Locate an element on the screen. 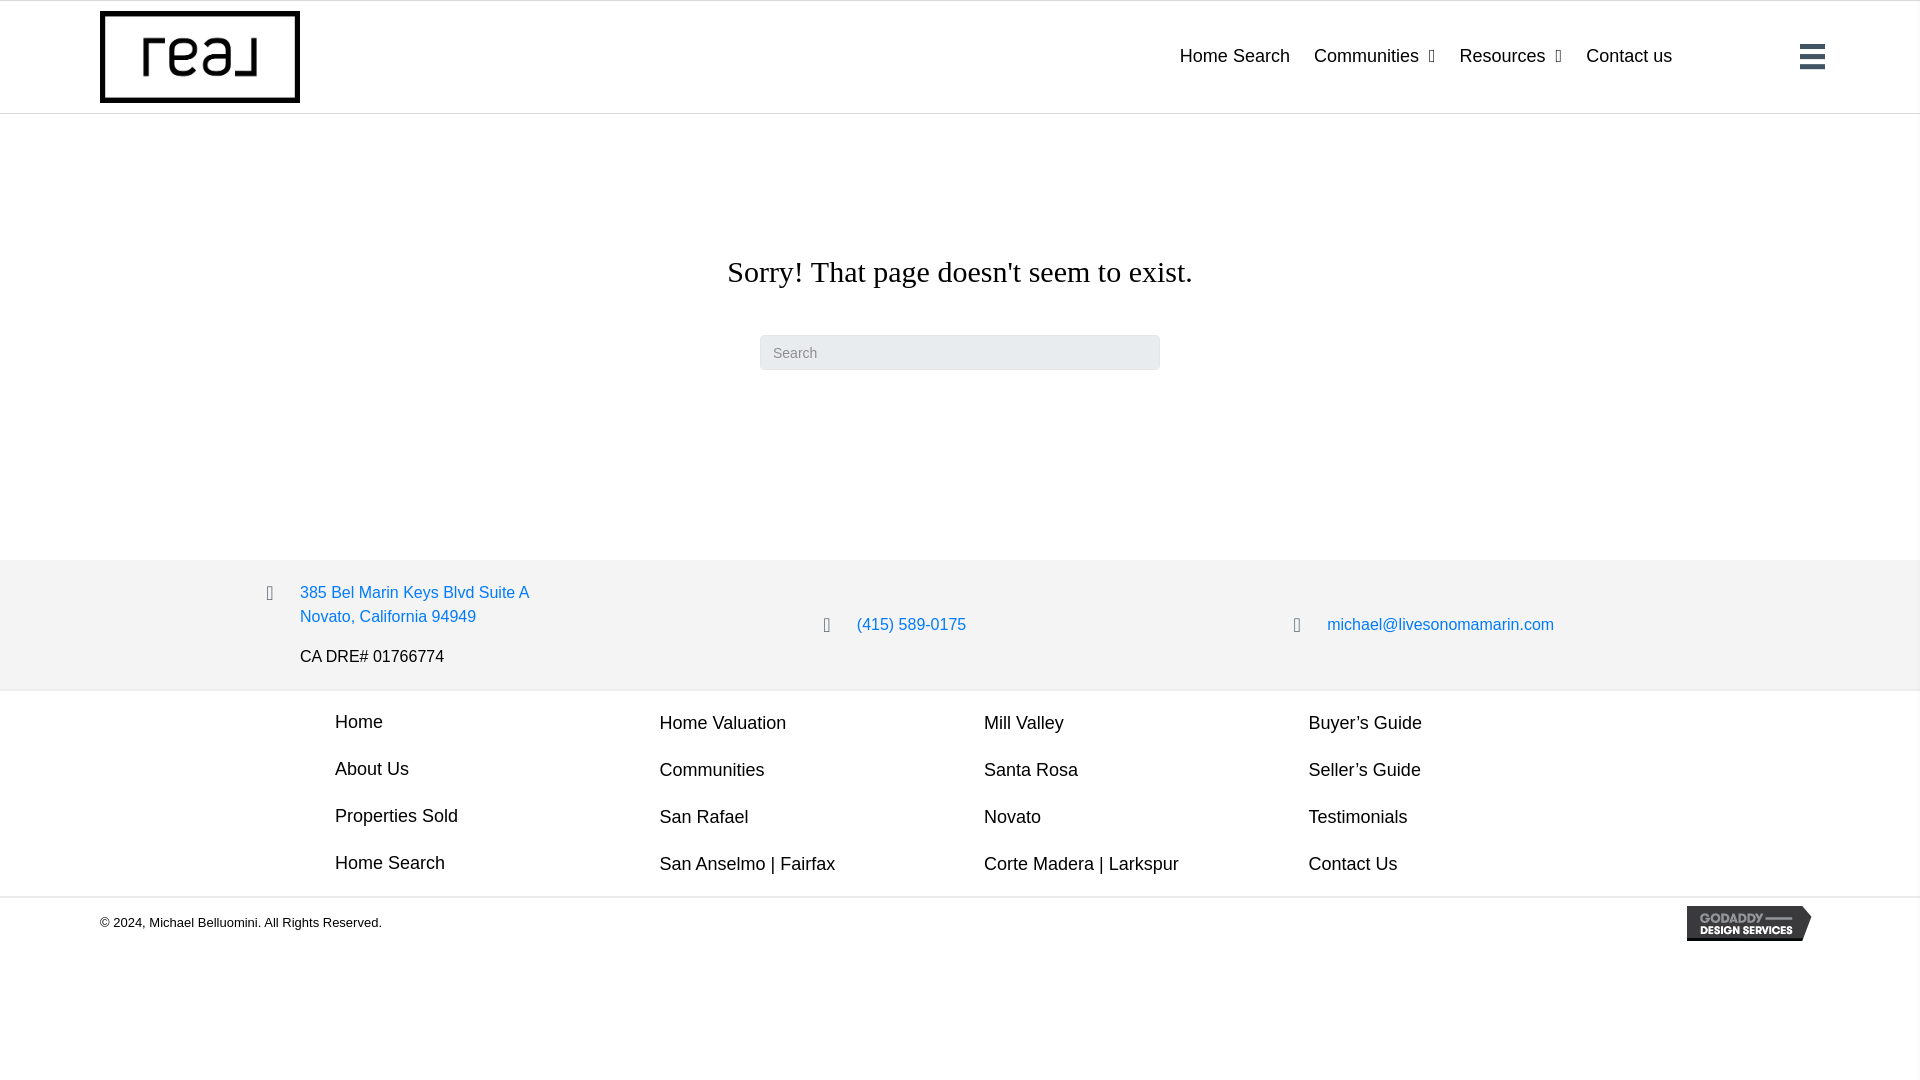 Image resolution: width=1920 pixels, height=1080 pixels. Home Valuation is located at coordinates (722, 723).